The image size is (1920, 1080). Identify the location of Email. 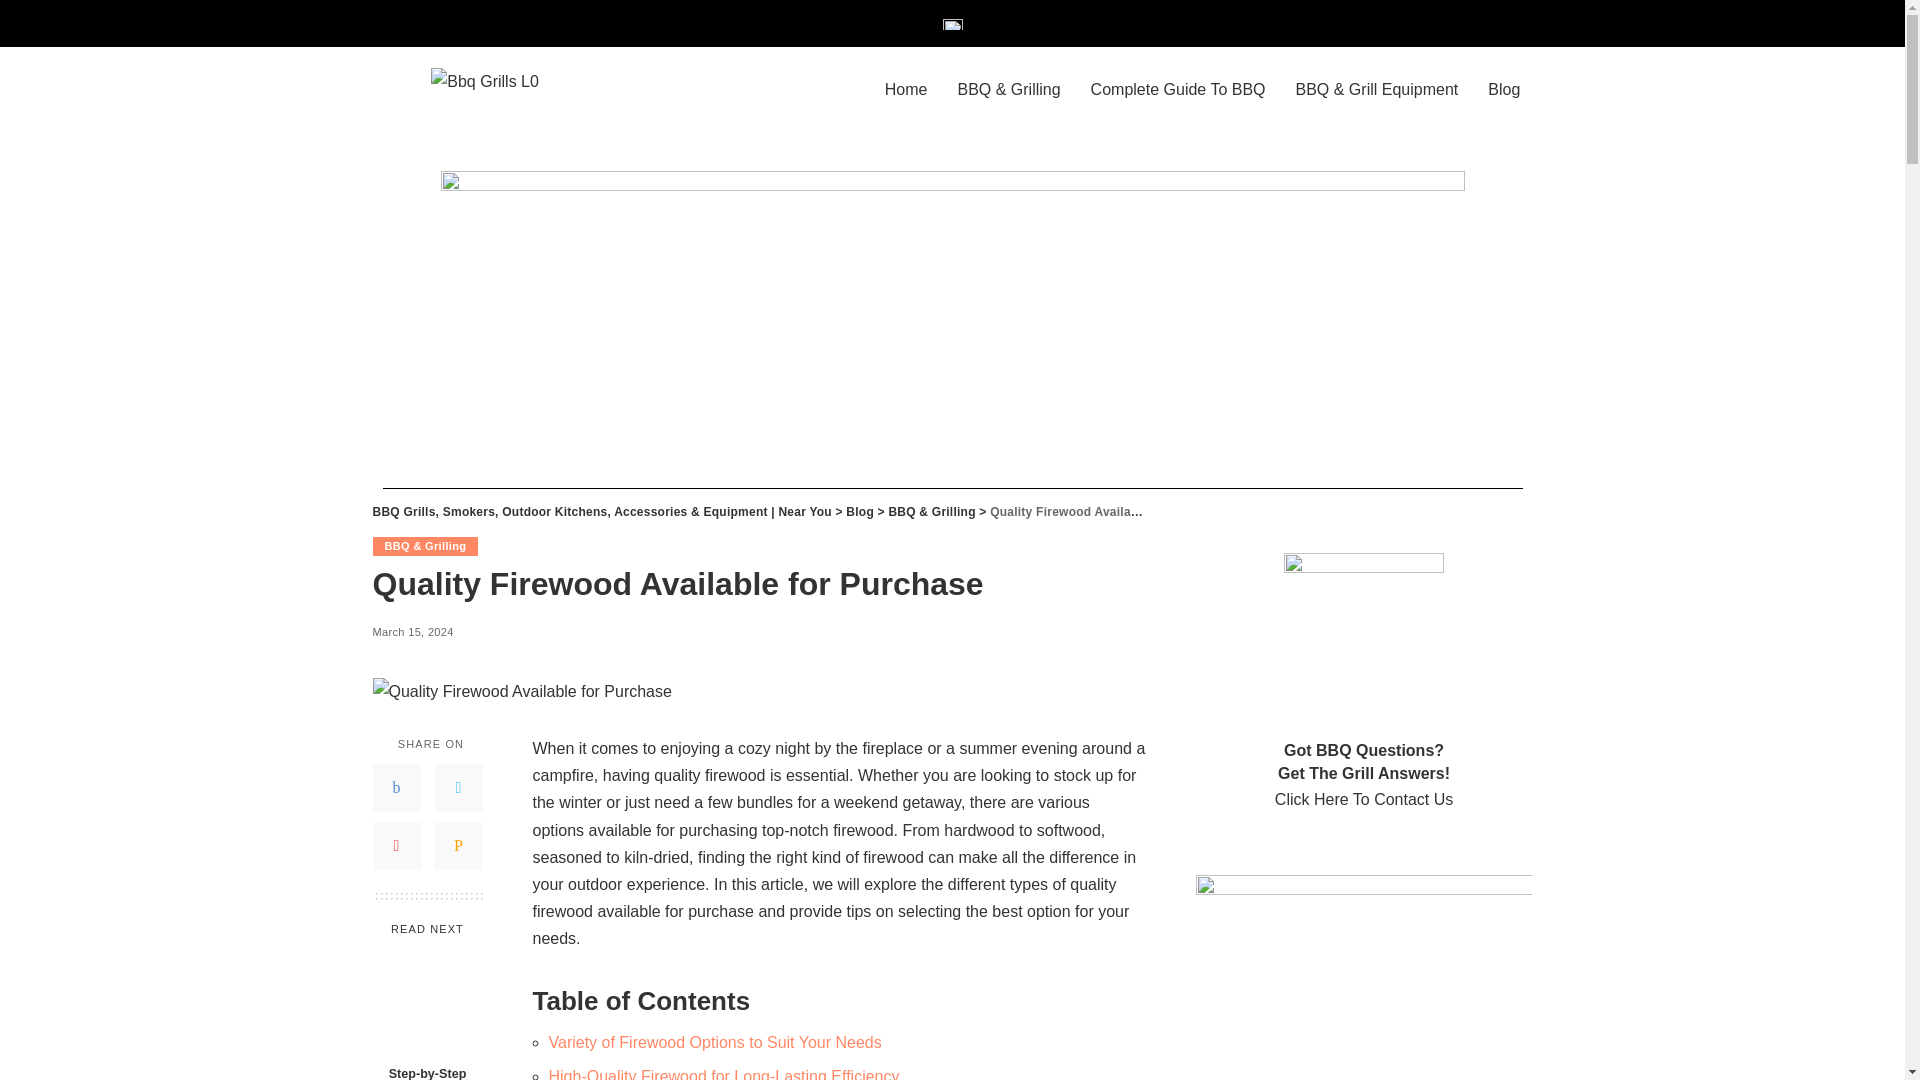
(457, 846).